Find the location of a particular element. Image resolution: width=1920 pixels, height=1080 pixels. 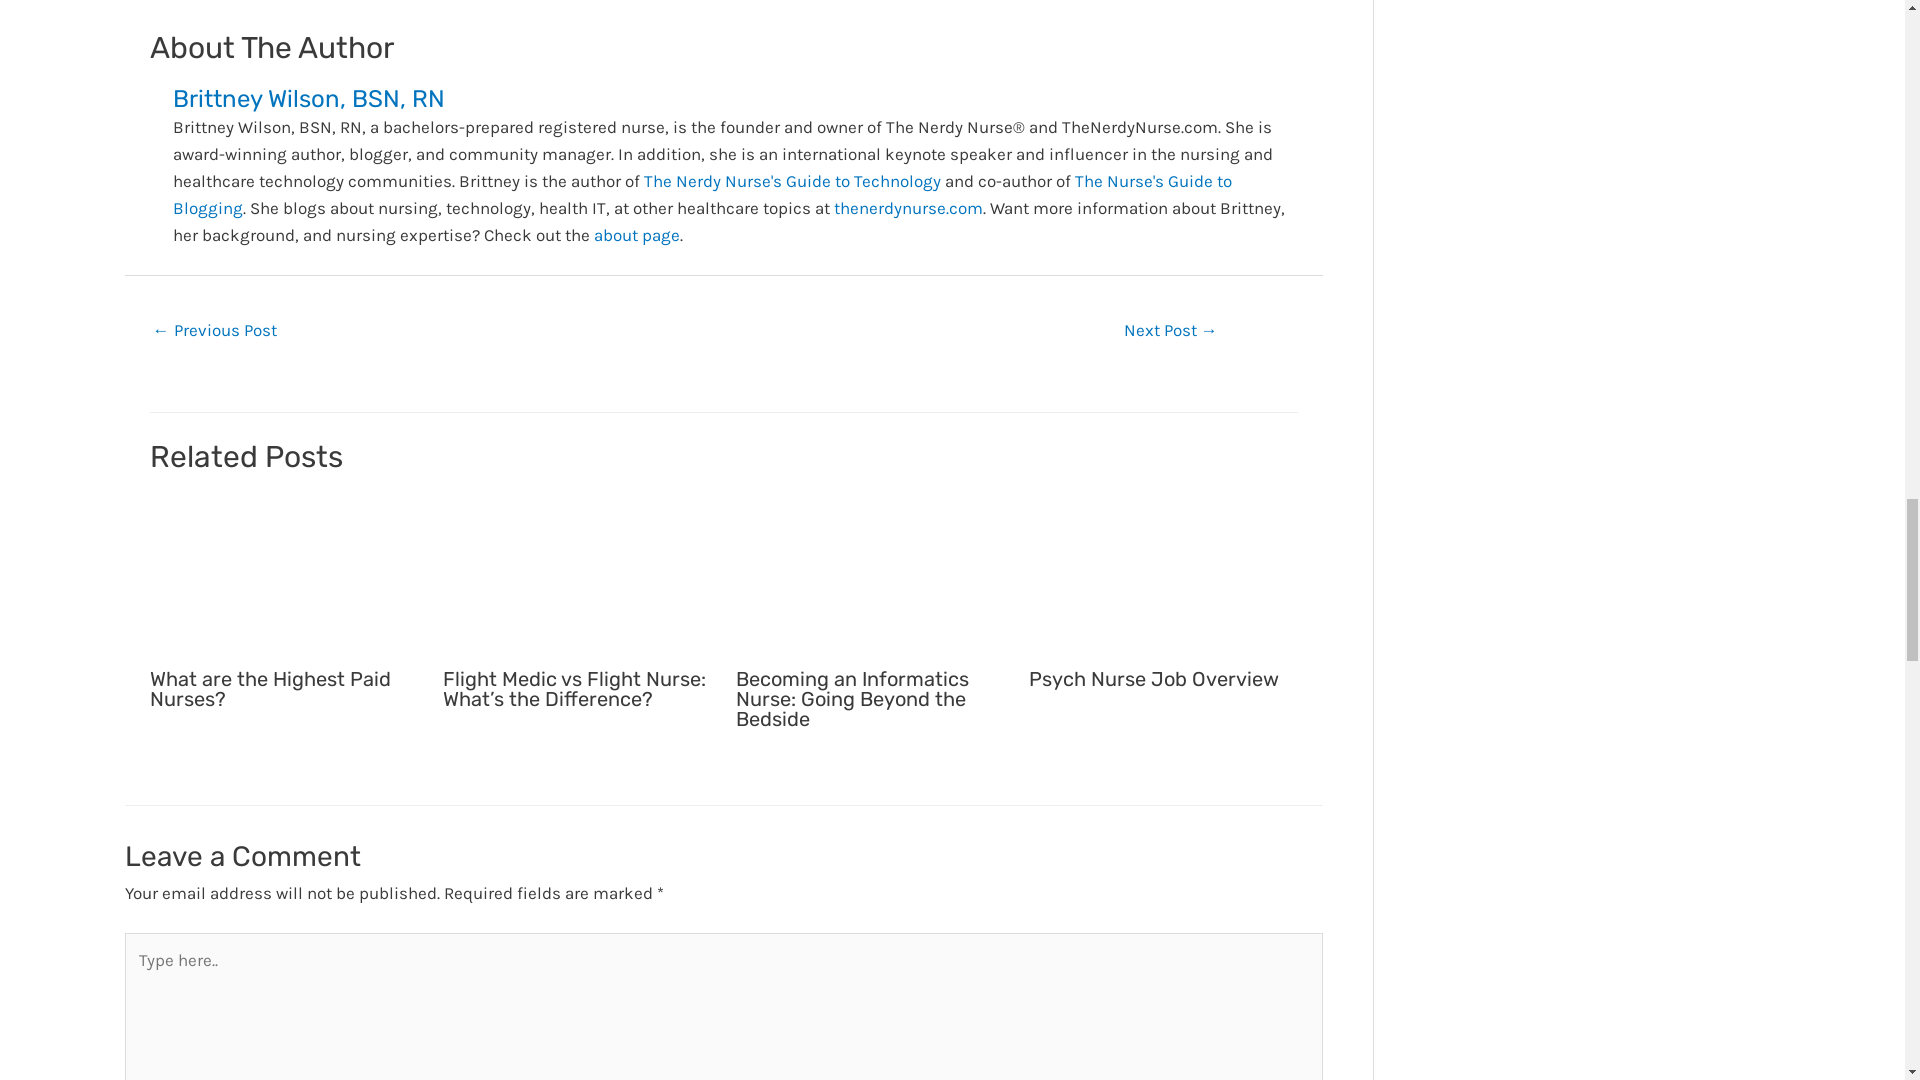

Flight medic vs flight nurse: what's the difference? 3 is located at coordinates (576, 576).